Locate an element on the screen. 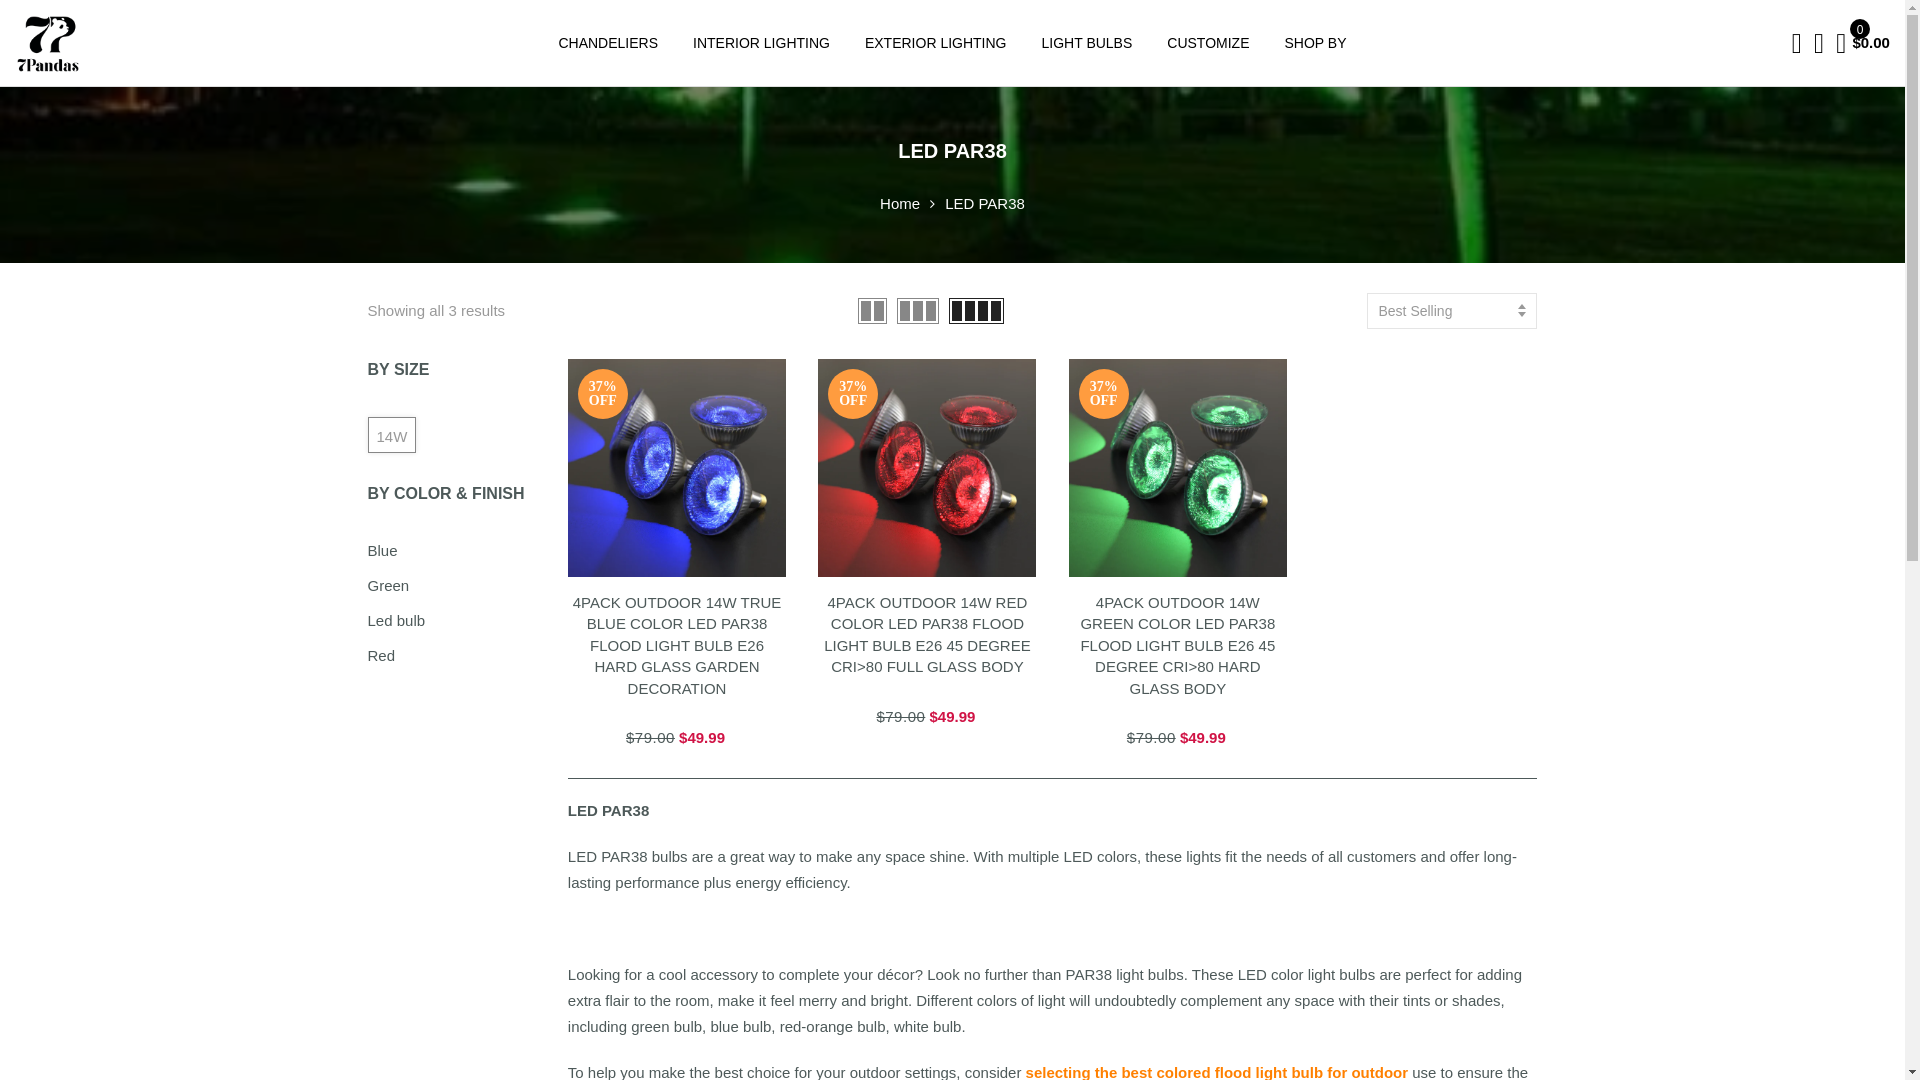 The image size is (1920, 1080). Narrow selection to products matching tag color green is located at coordinates (389, 585).